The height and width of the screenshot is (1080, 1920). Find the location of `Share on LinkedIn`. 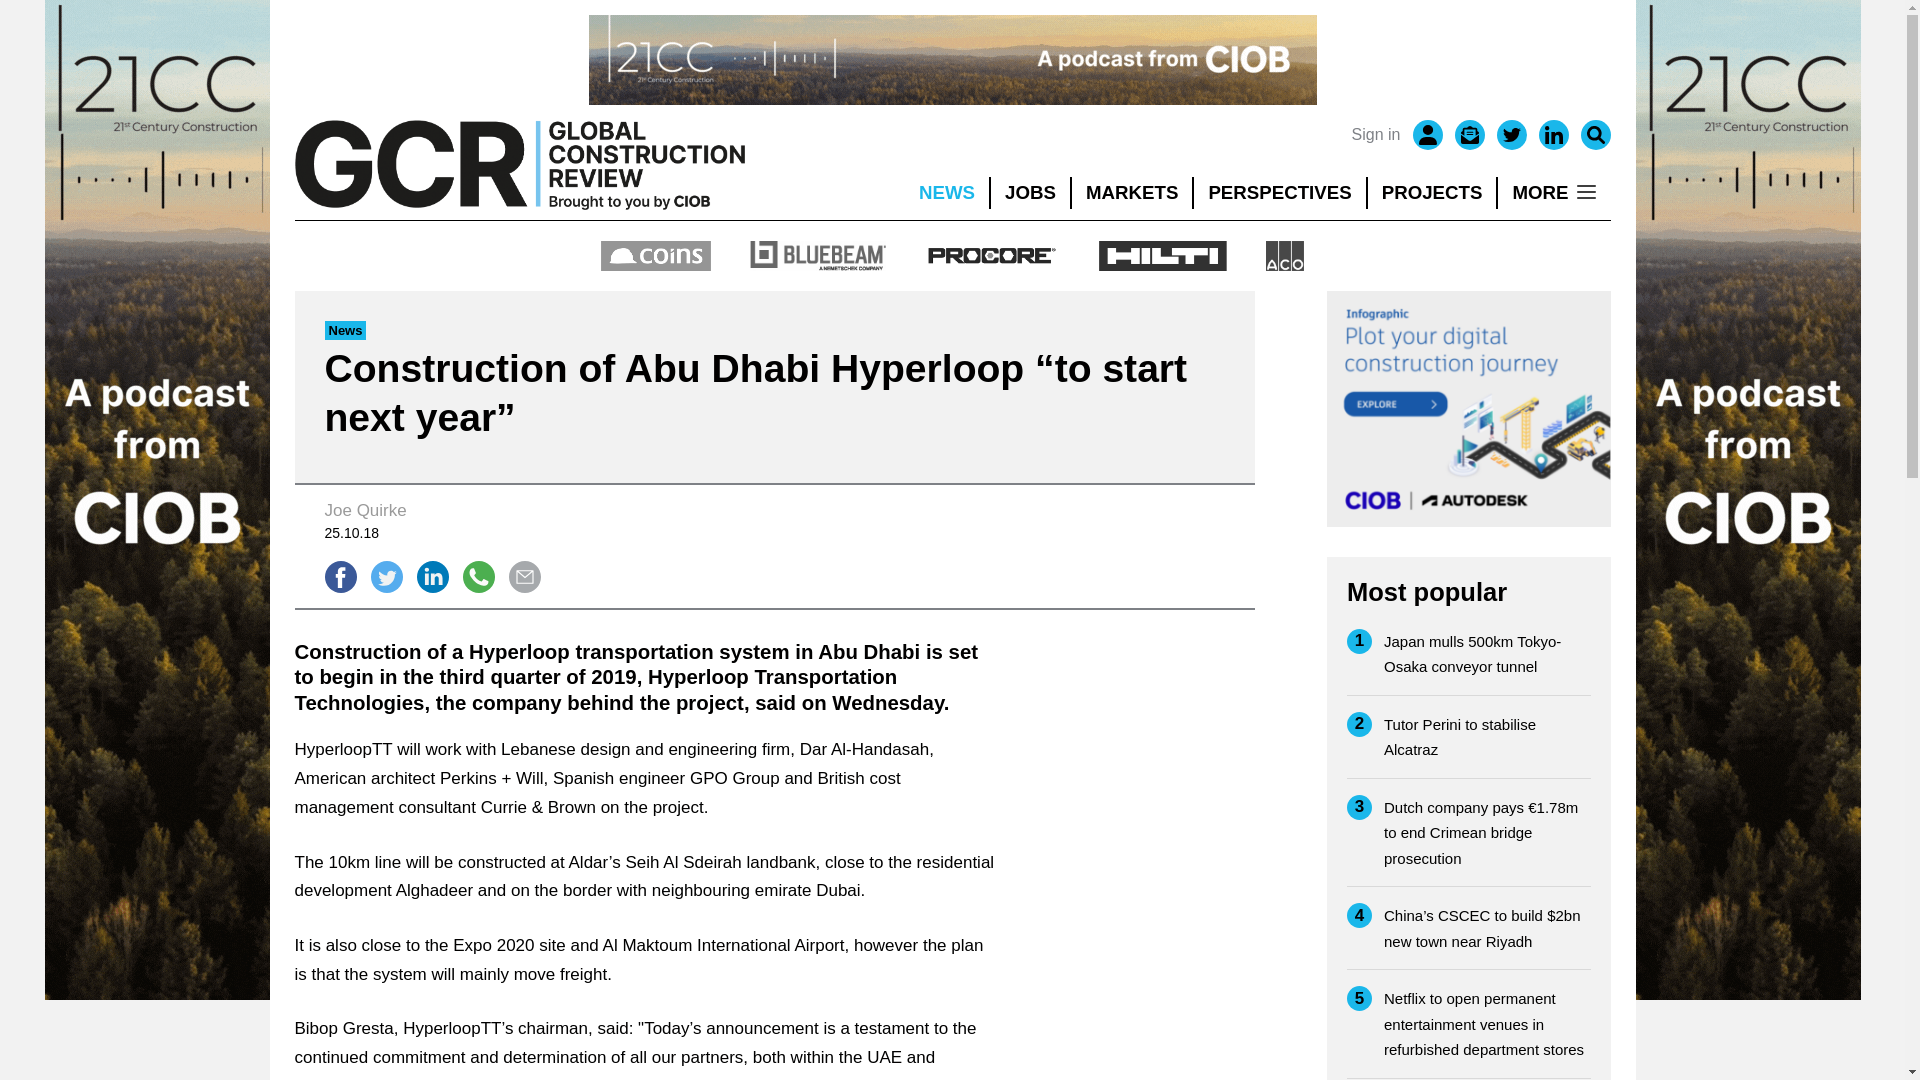

Share on LinkedIn is located at coordinates (432, 576).